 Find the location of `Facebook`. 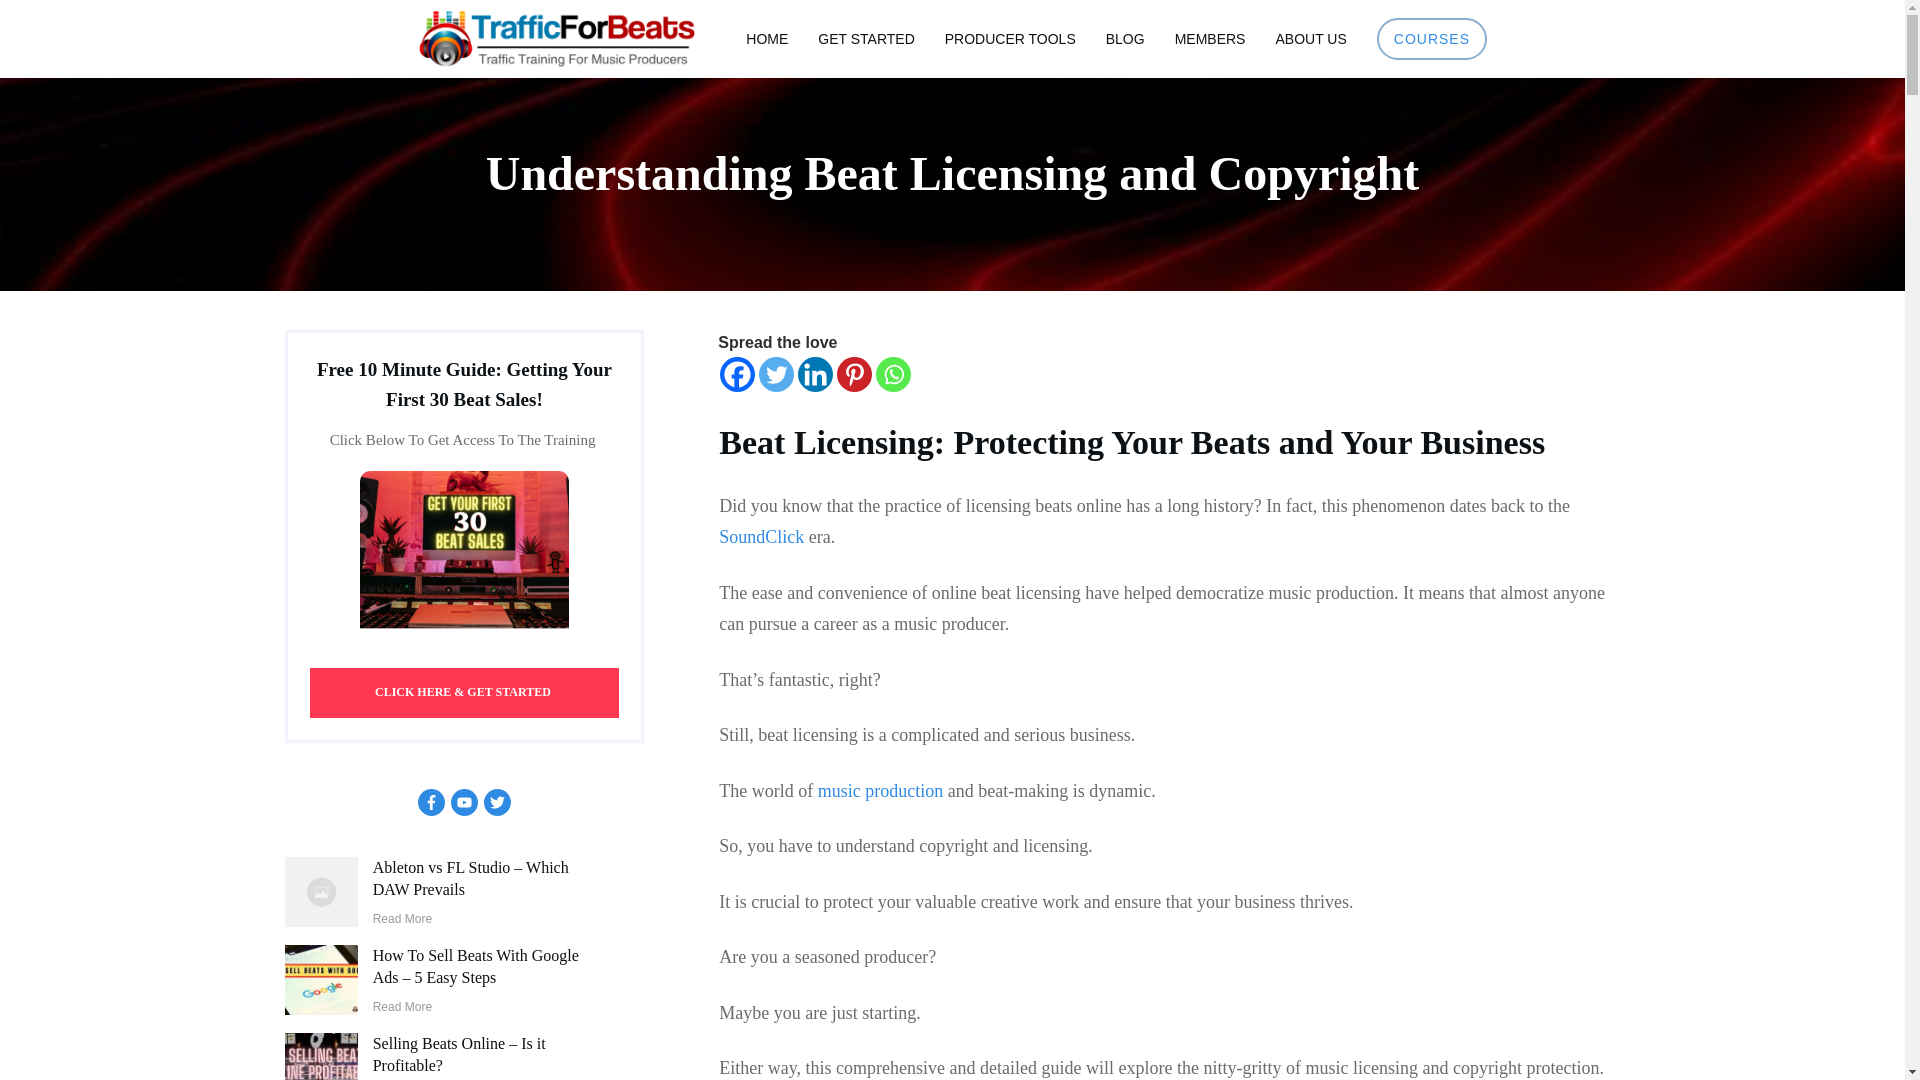

Facebook is located at coordinates (737, 374).